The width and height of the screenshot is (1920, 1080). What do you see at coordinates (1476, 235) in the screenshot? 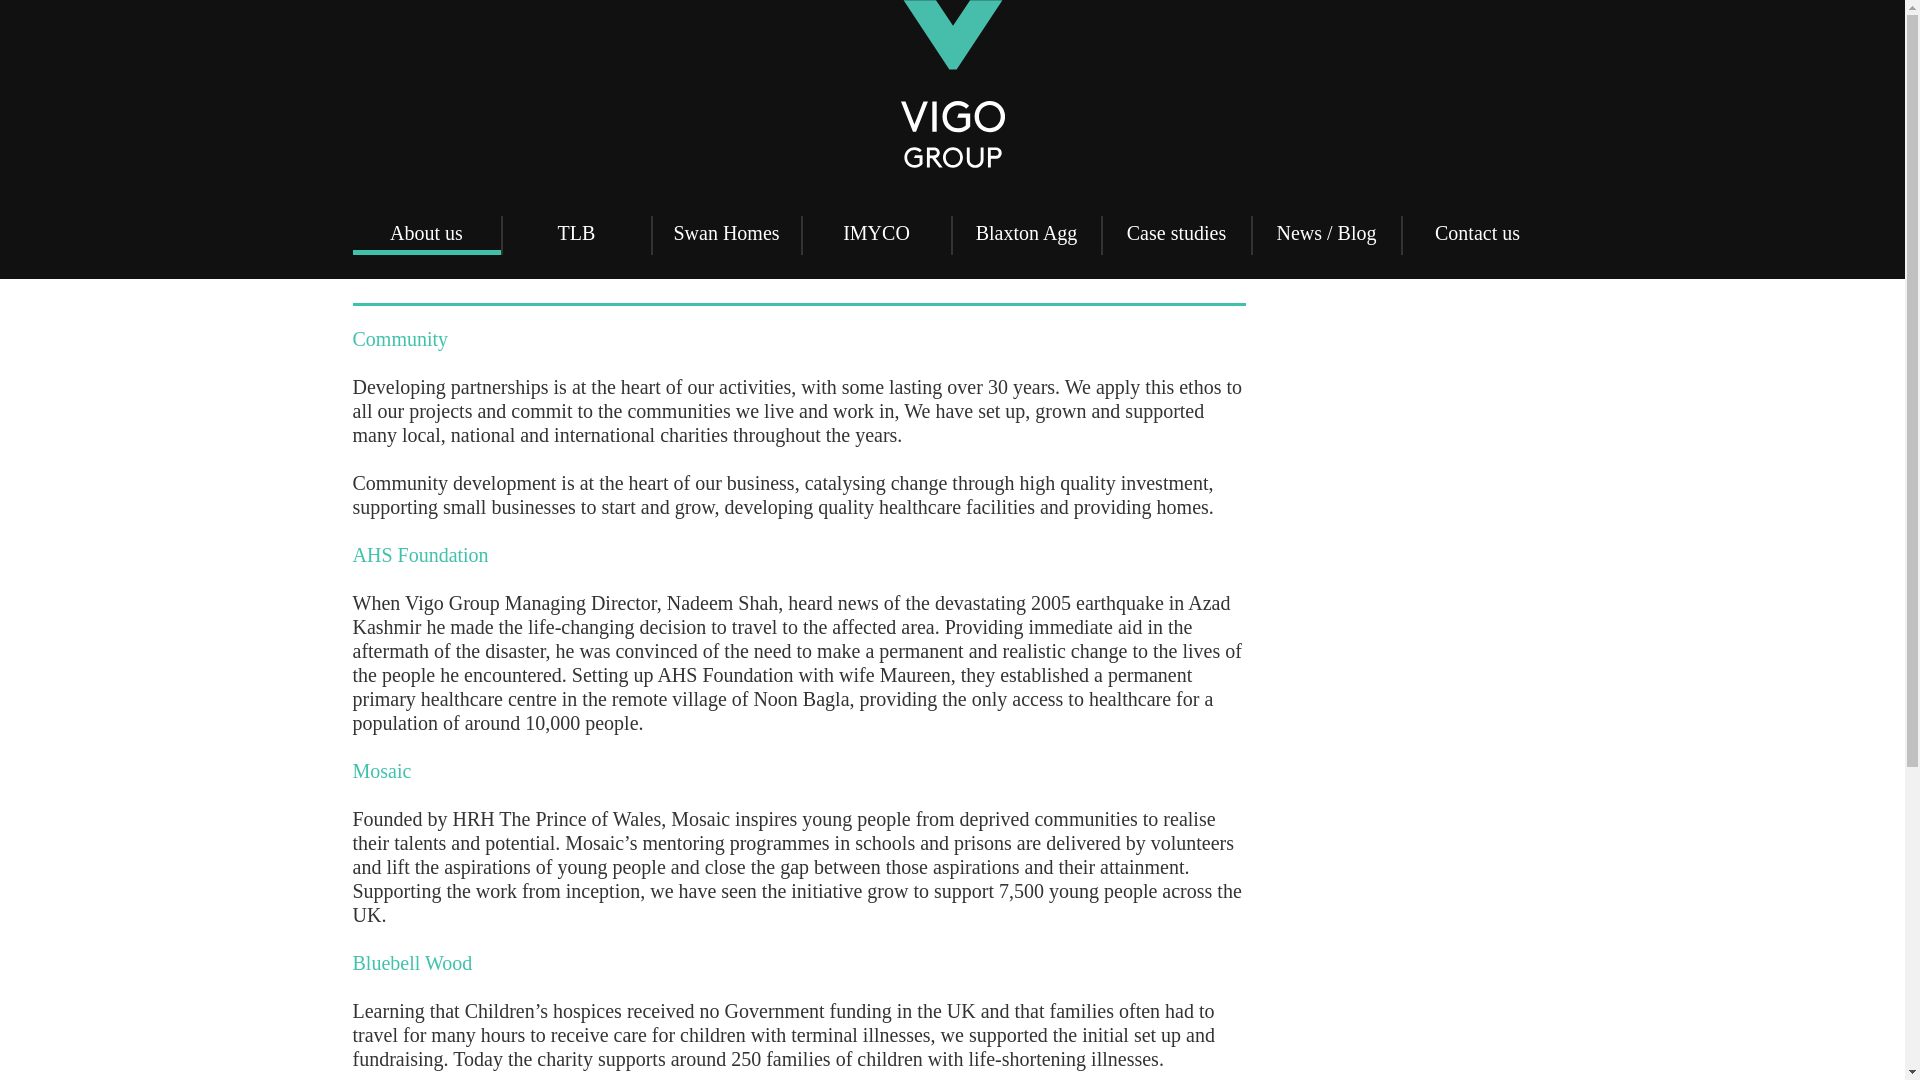
I see `Contact us` at bounding box center [1476, 235].